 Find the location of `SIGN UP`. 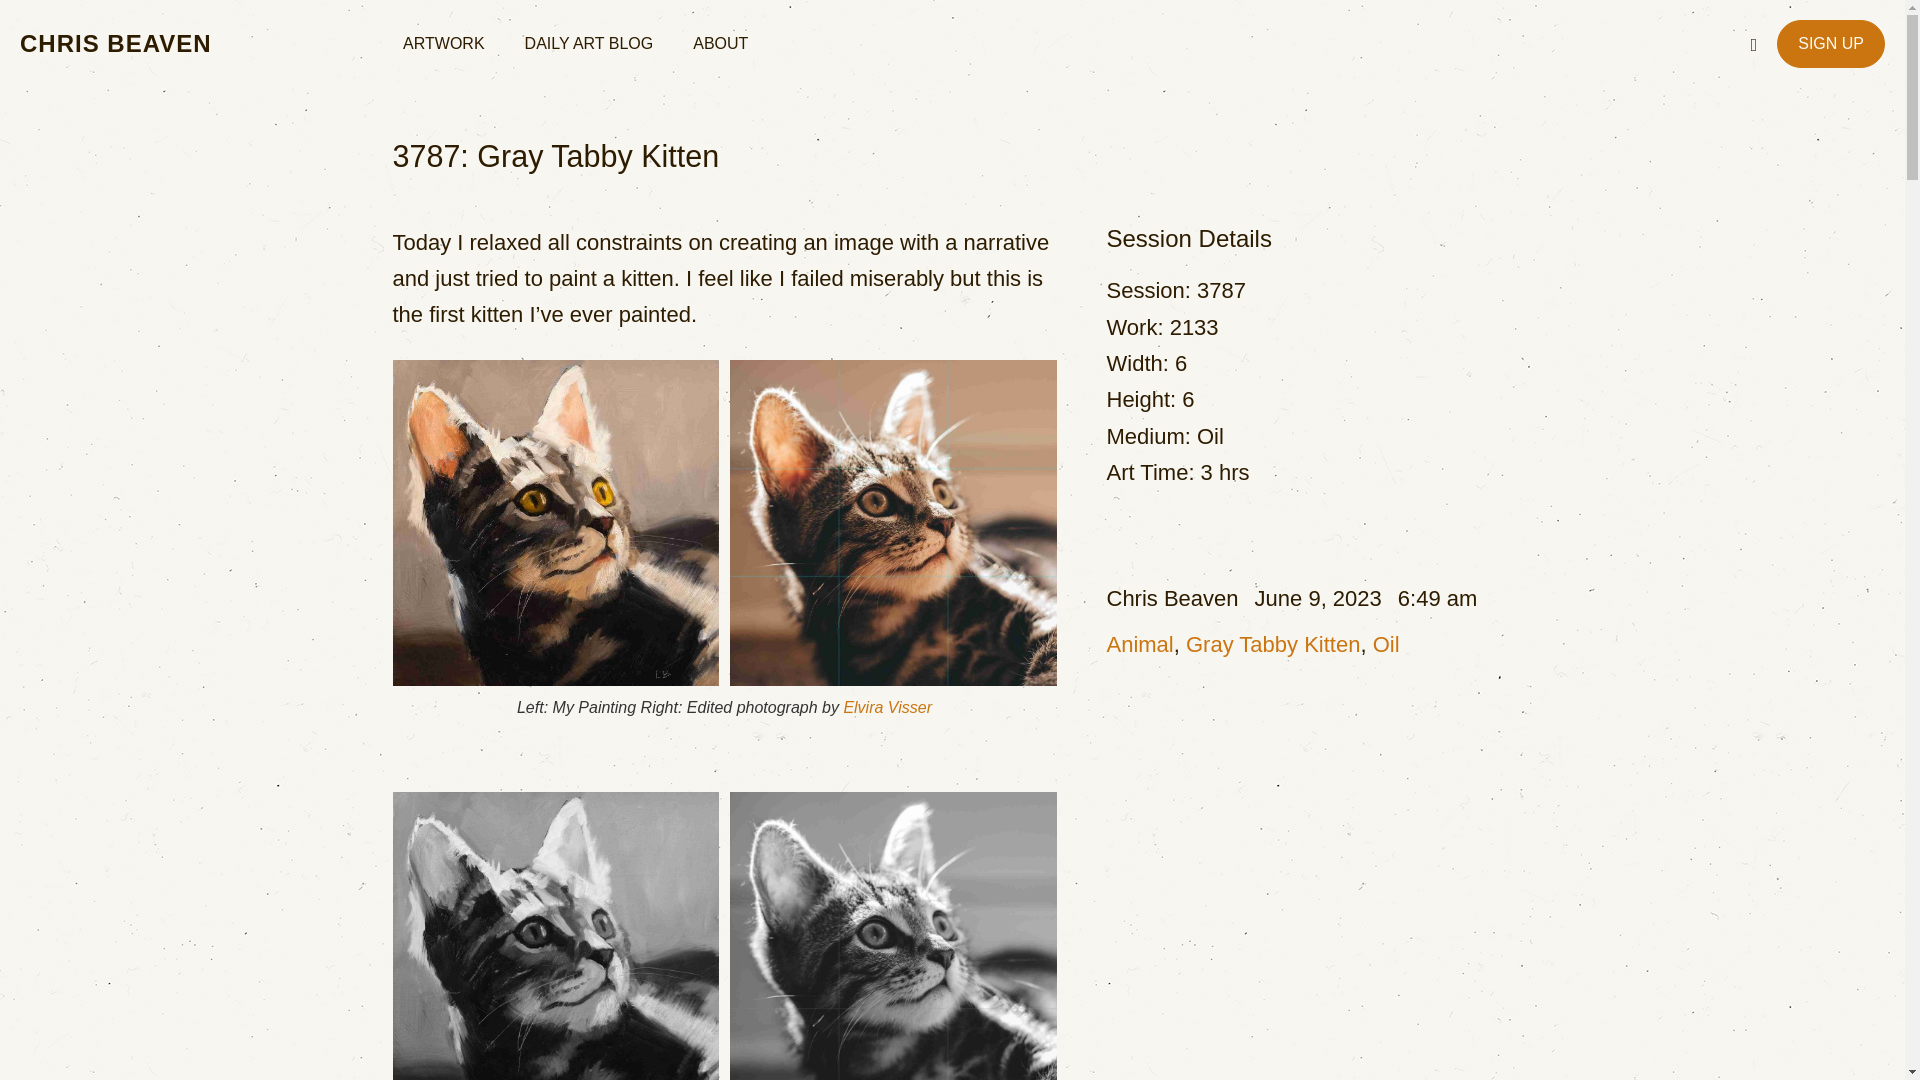

SIGN UP is located at coordinates (1831, 44).